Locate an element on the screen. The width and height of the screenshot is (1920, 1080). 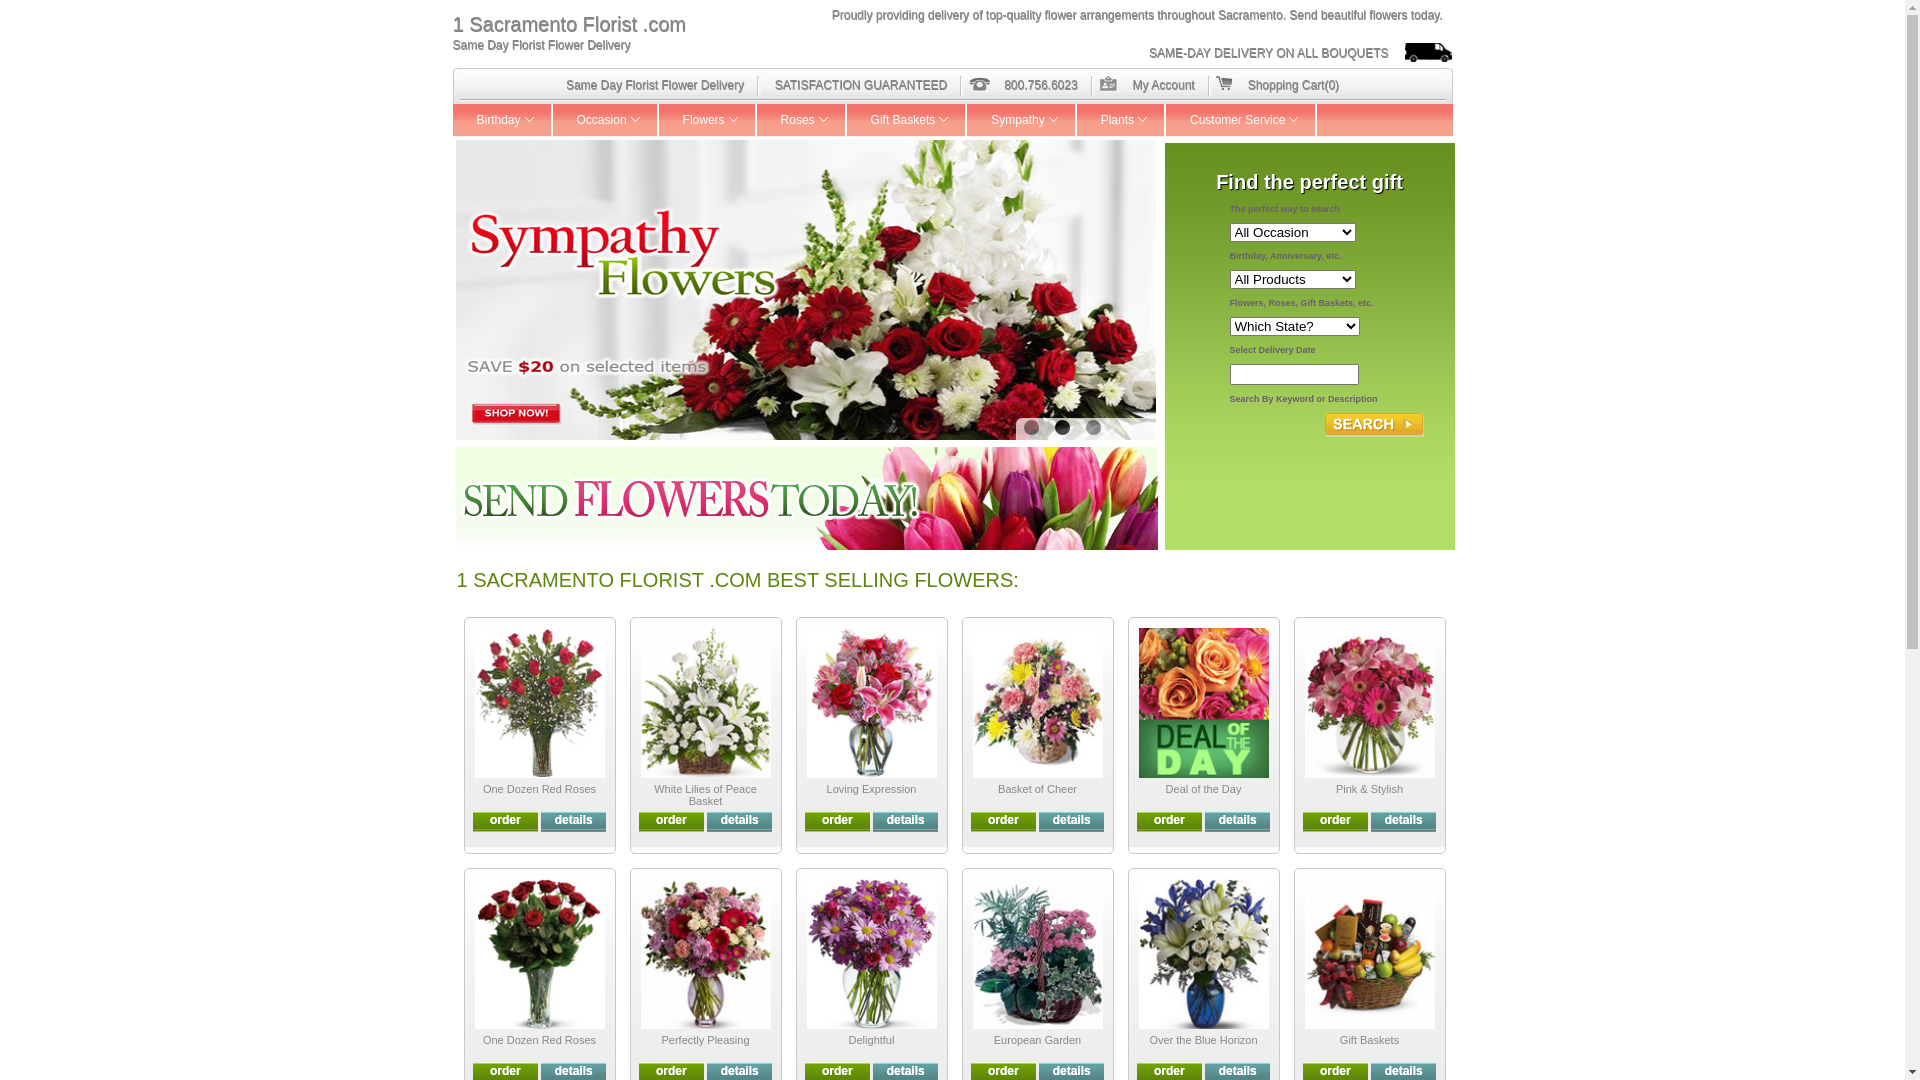
European Garden is located at coordinates (1038, 1040).